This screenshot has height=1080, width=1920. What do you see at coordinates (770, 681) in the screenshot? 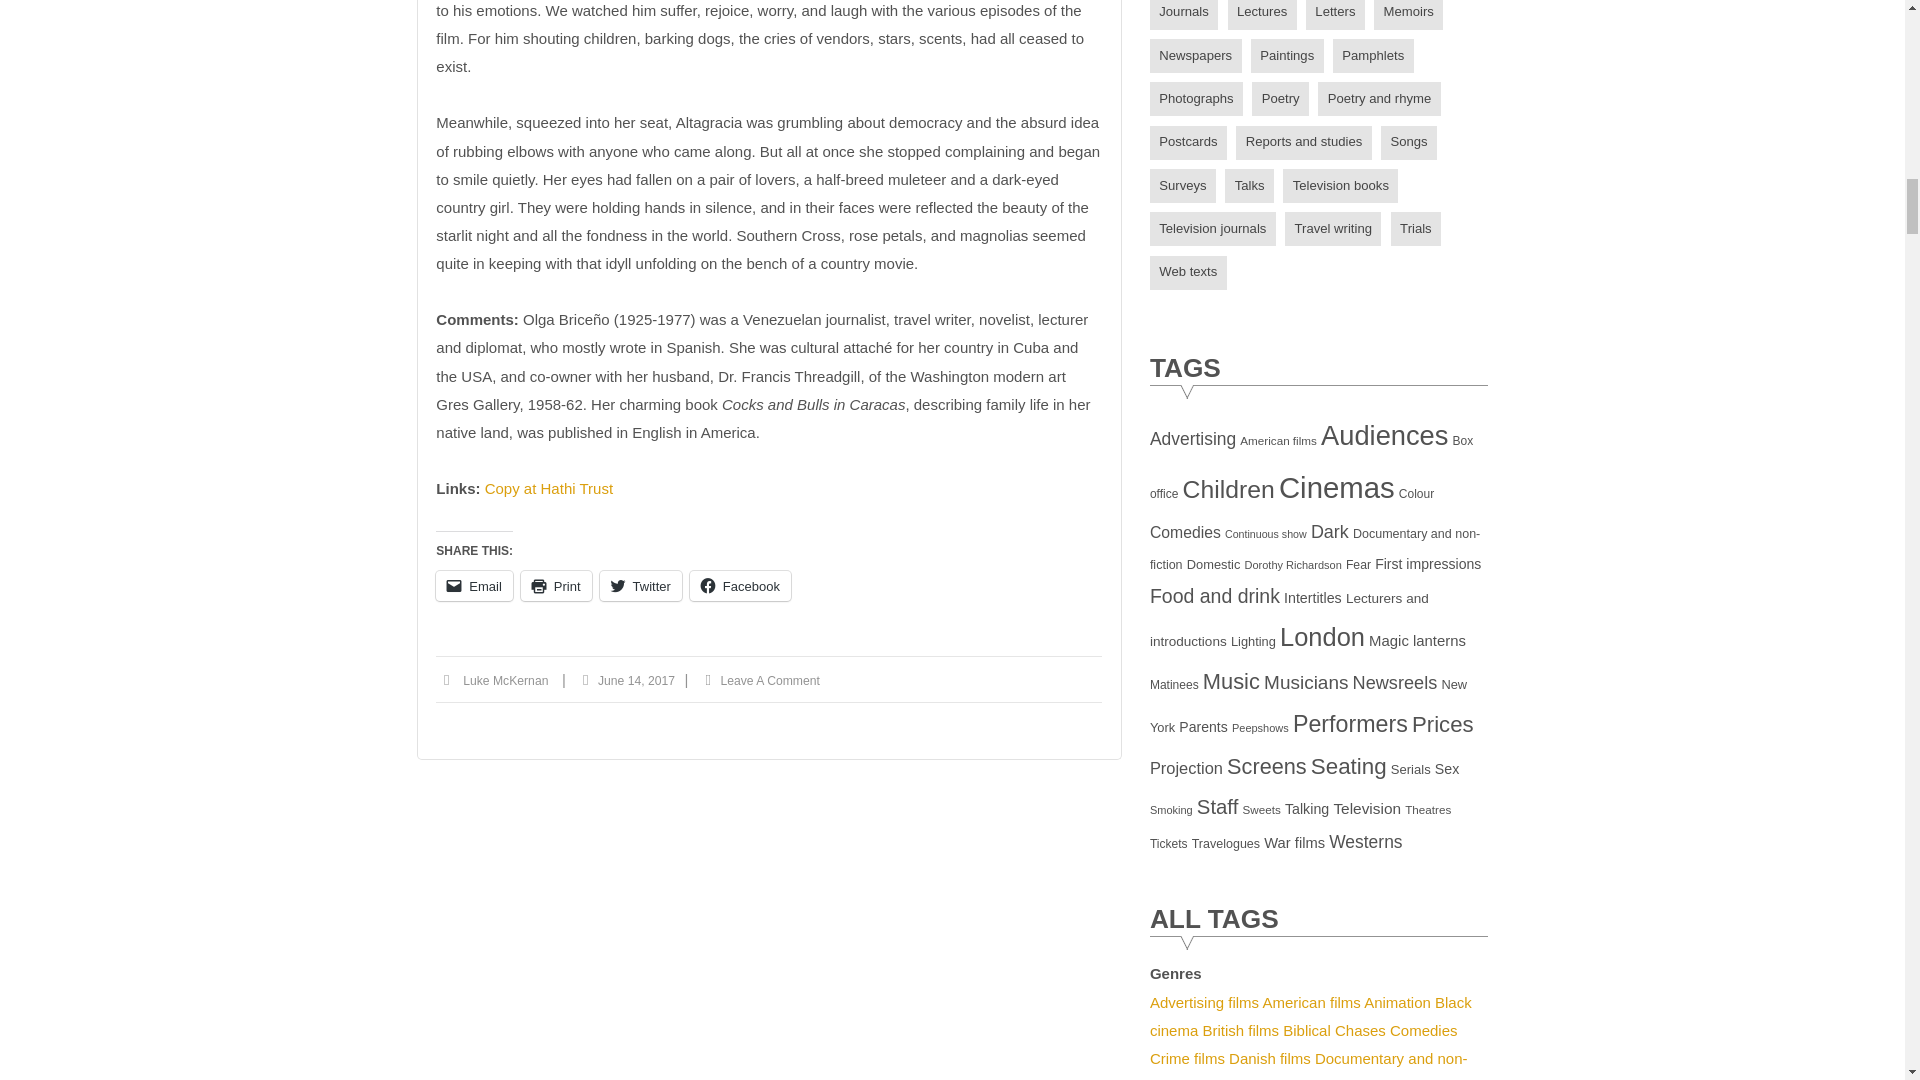
I see `Leave A Comment` at bounding box center [770, 681].